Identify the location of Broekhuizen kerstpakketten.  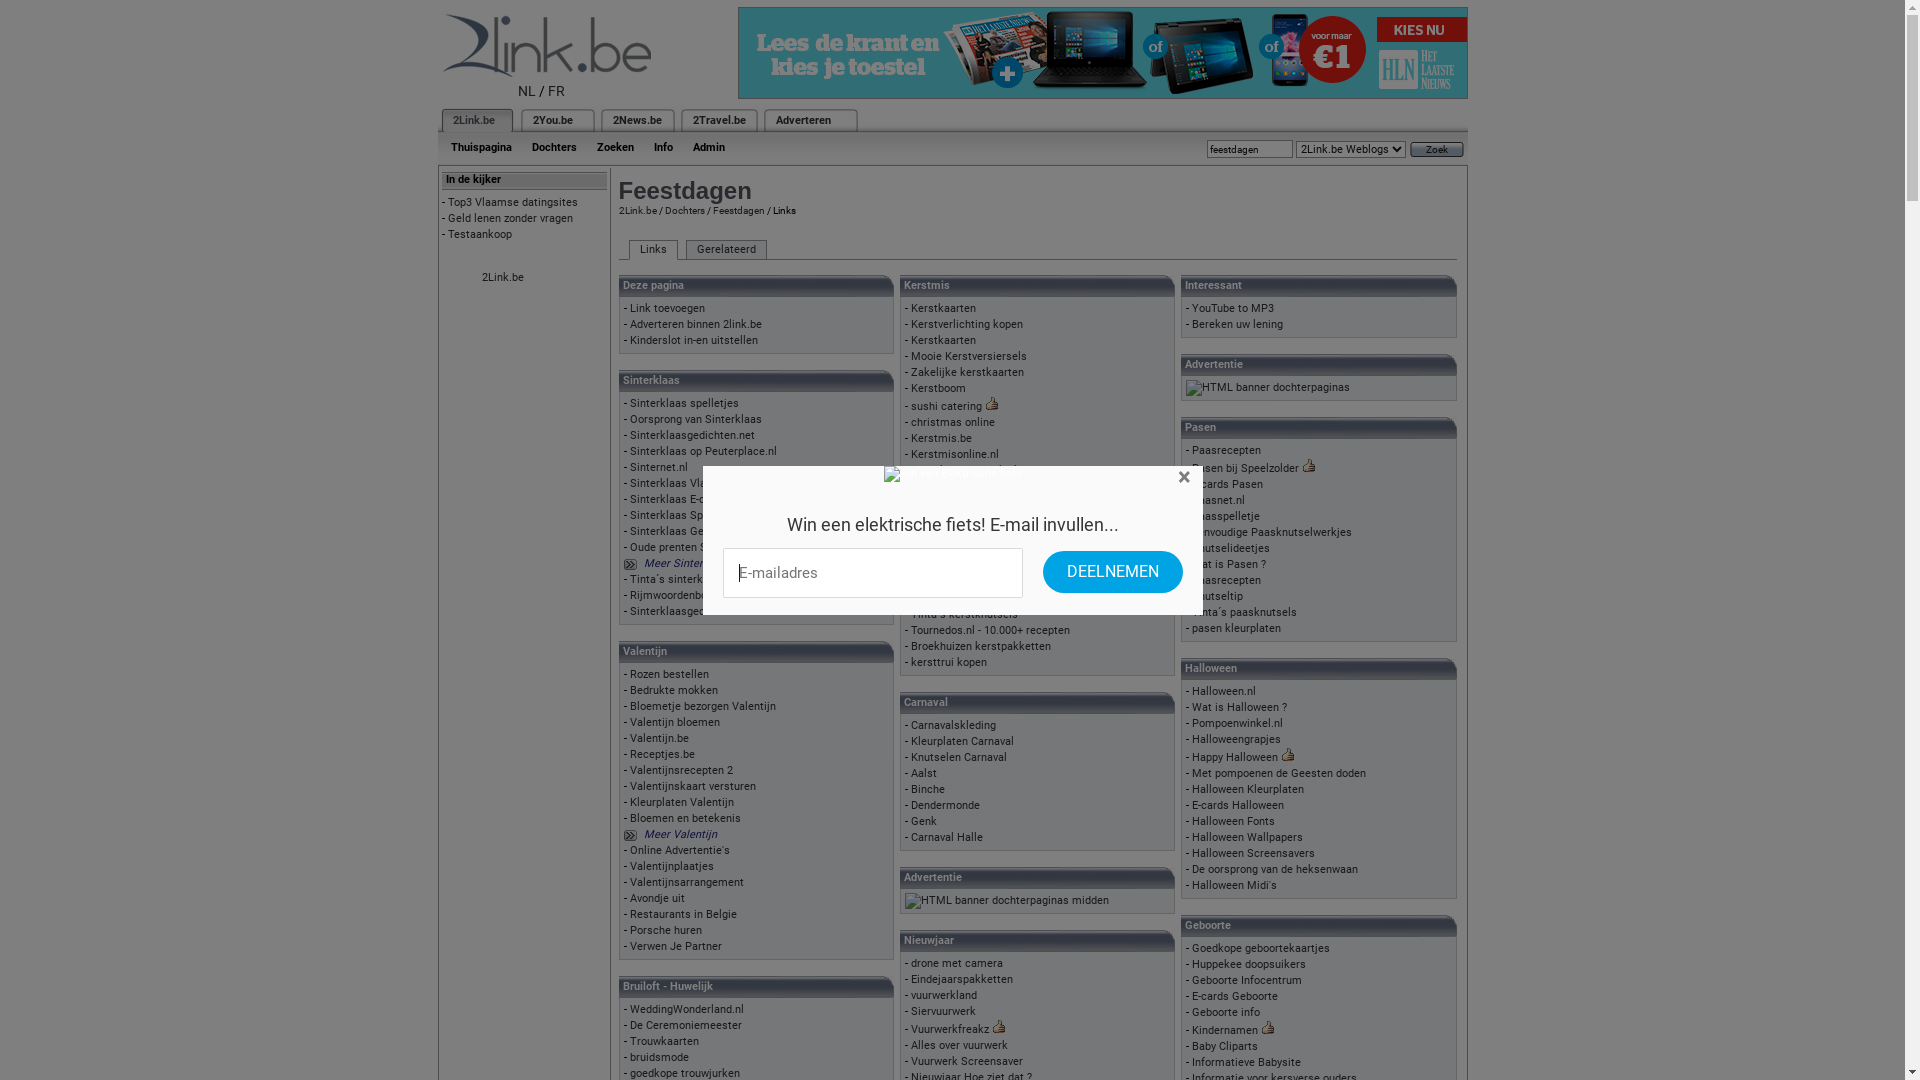
(981, 646).